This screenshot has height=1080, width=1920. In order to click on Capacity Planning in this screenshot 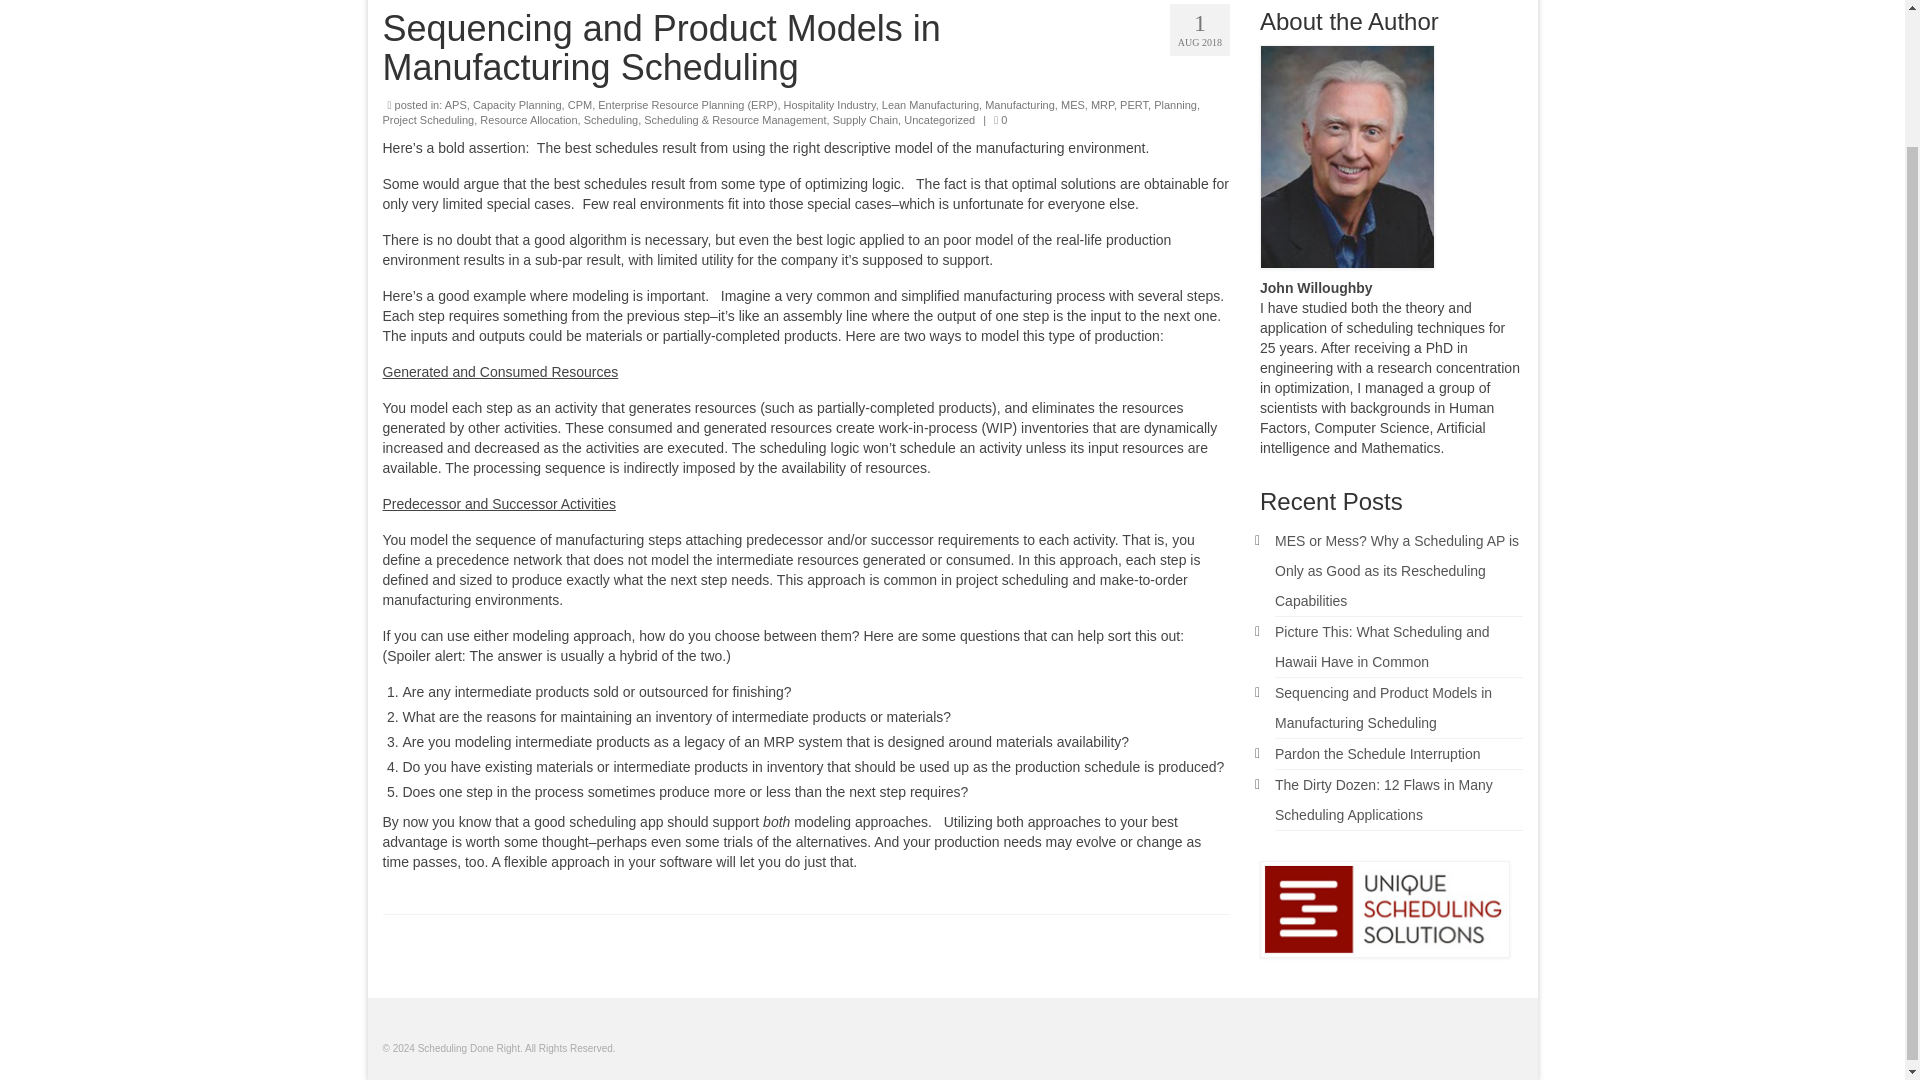, I will do `click(517, 105)`.